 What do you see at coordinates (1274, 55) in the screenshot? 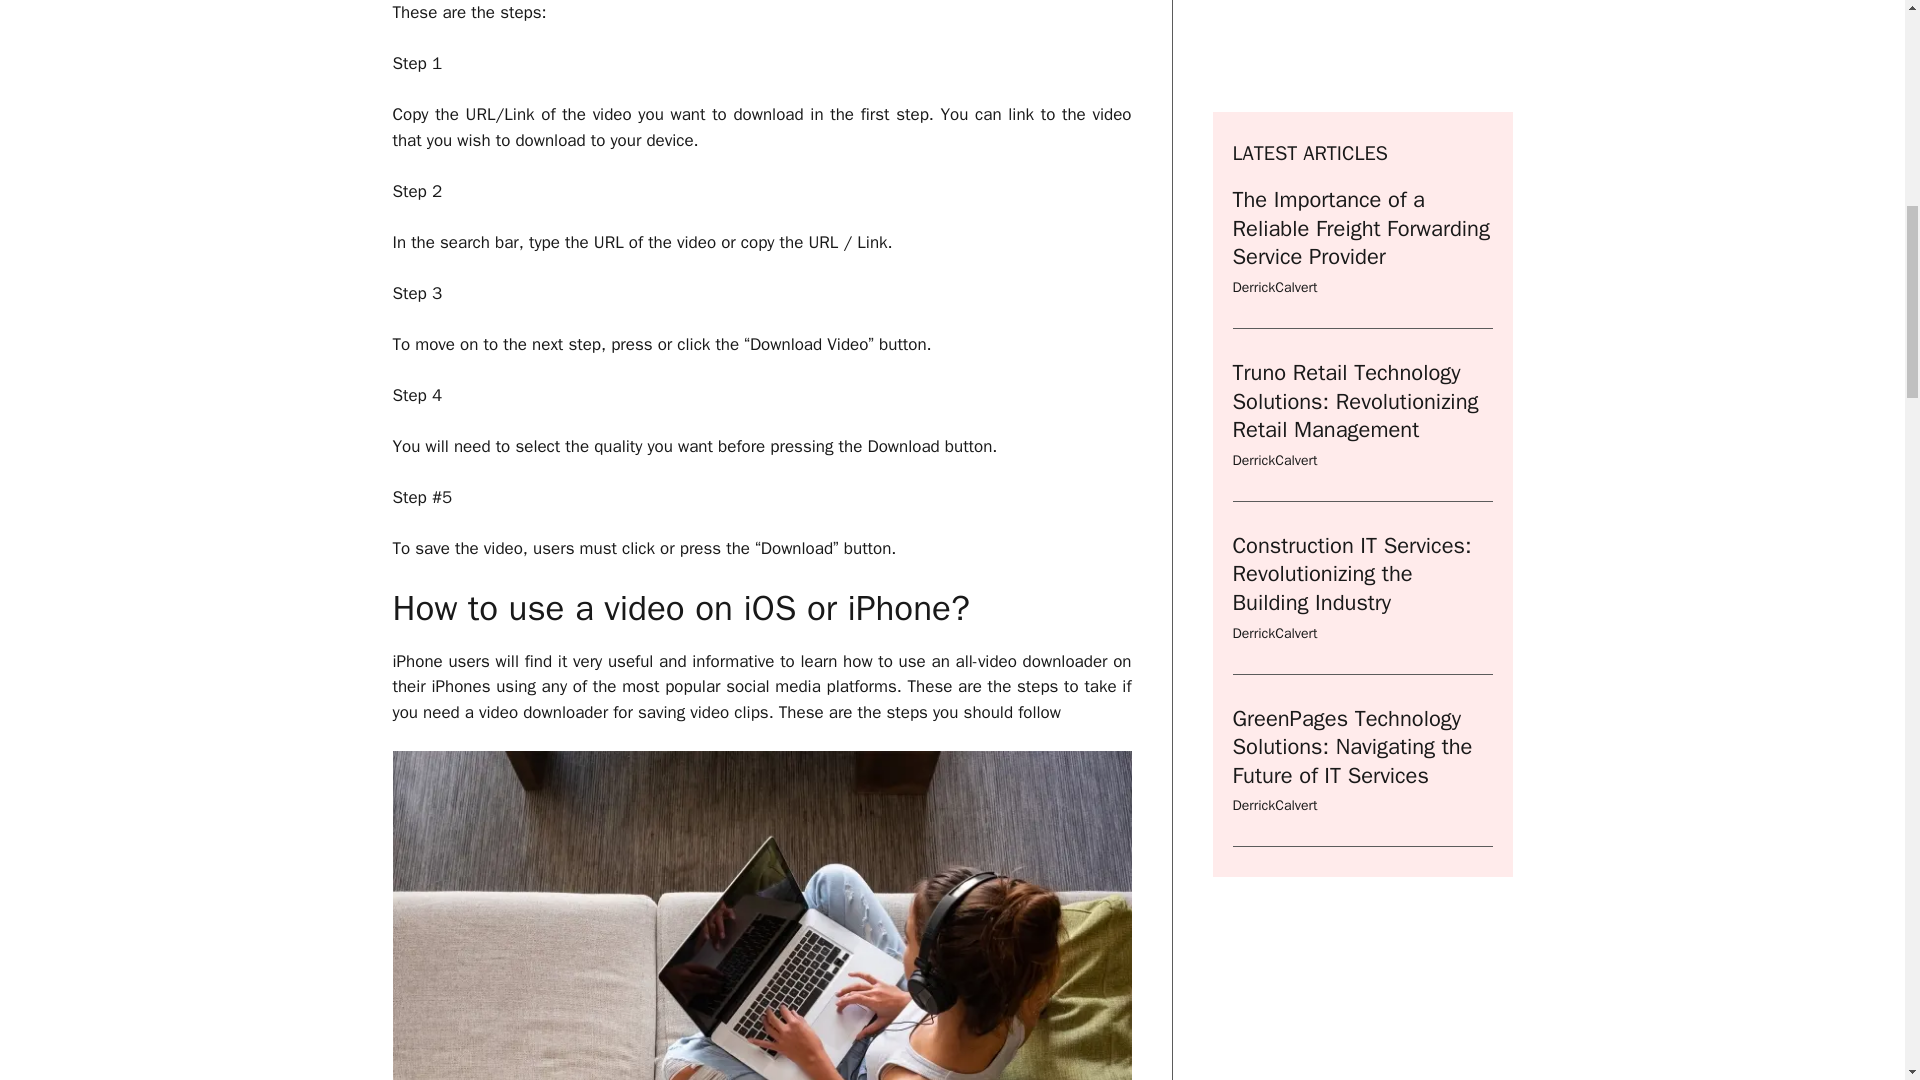
I see `DerrickCalvert` at bounding box center [1274, 55].